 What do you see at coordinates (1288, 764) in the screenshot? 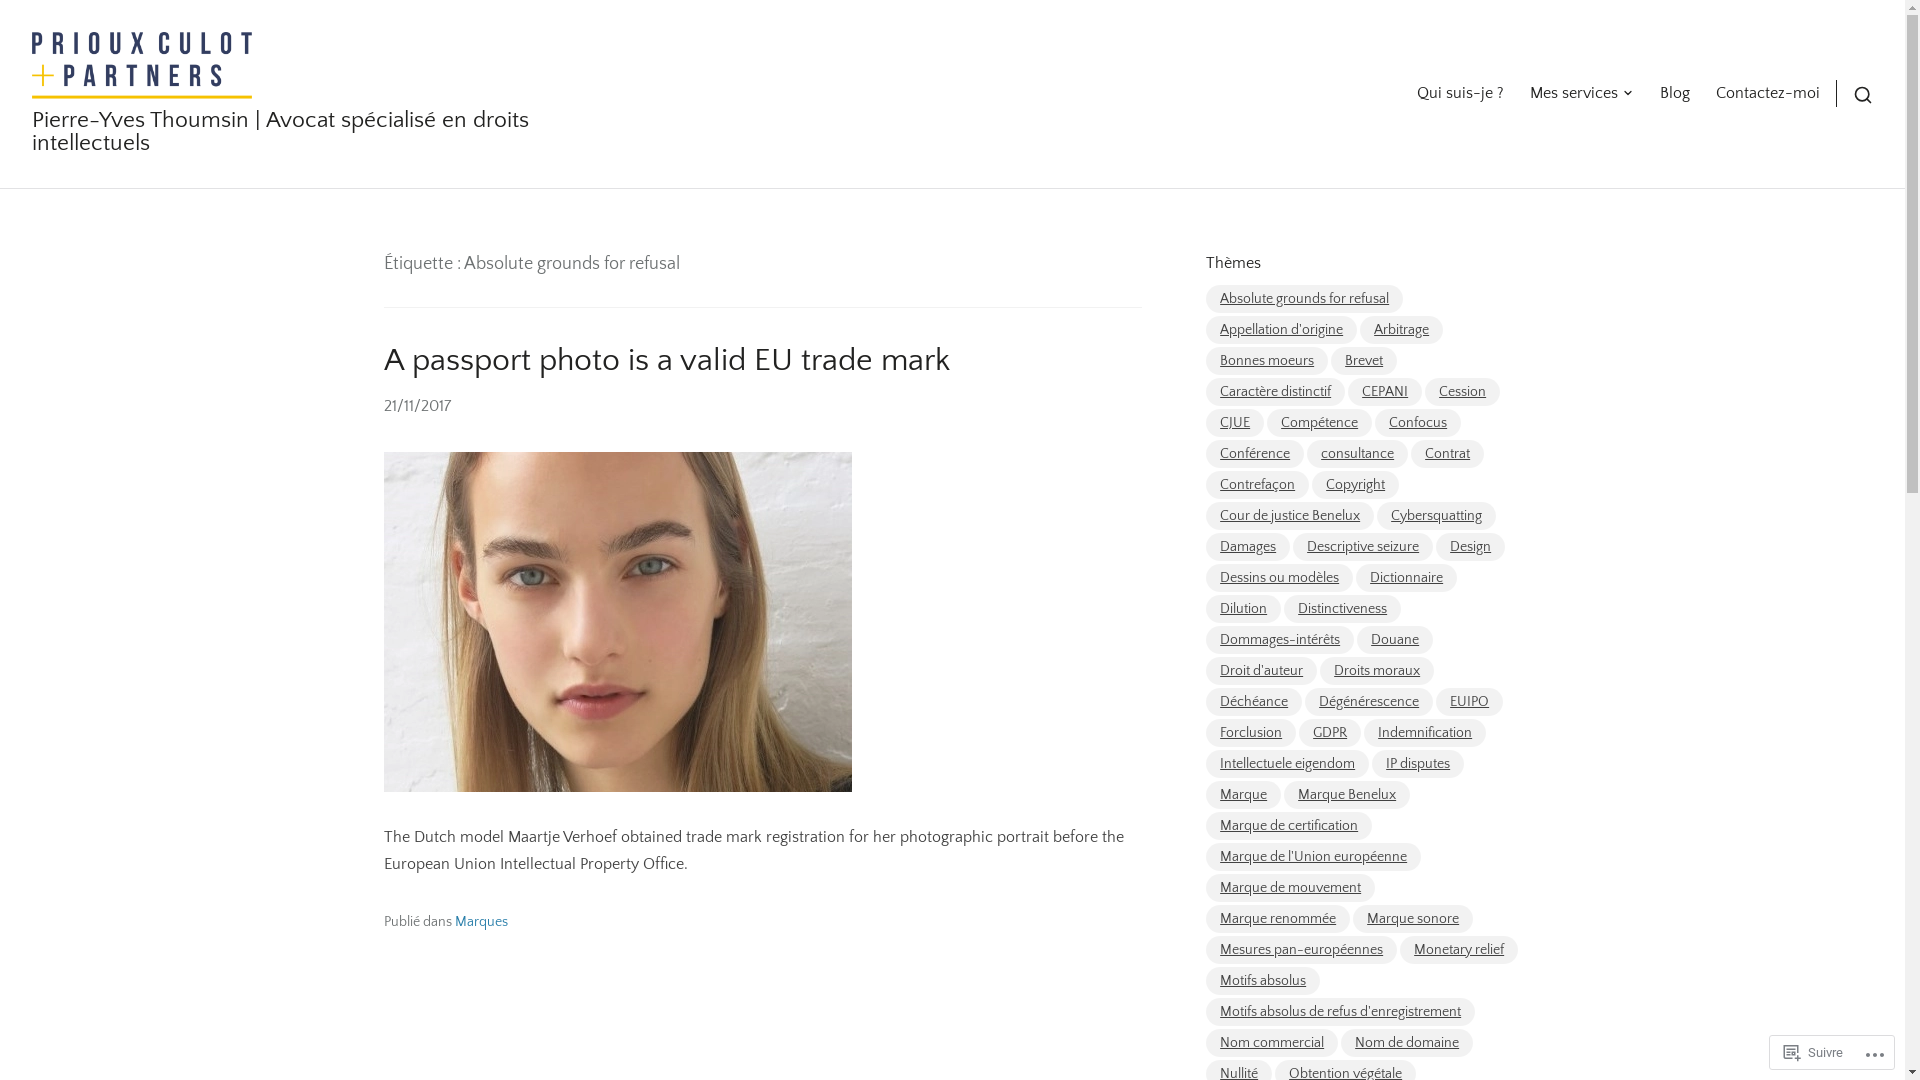
I see `Intellectuele eigendom` at bounding box center [1288, 764].